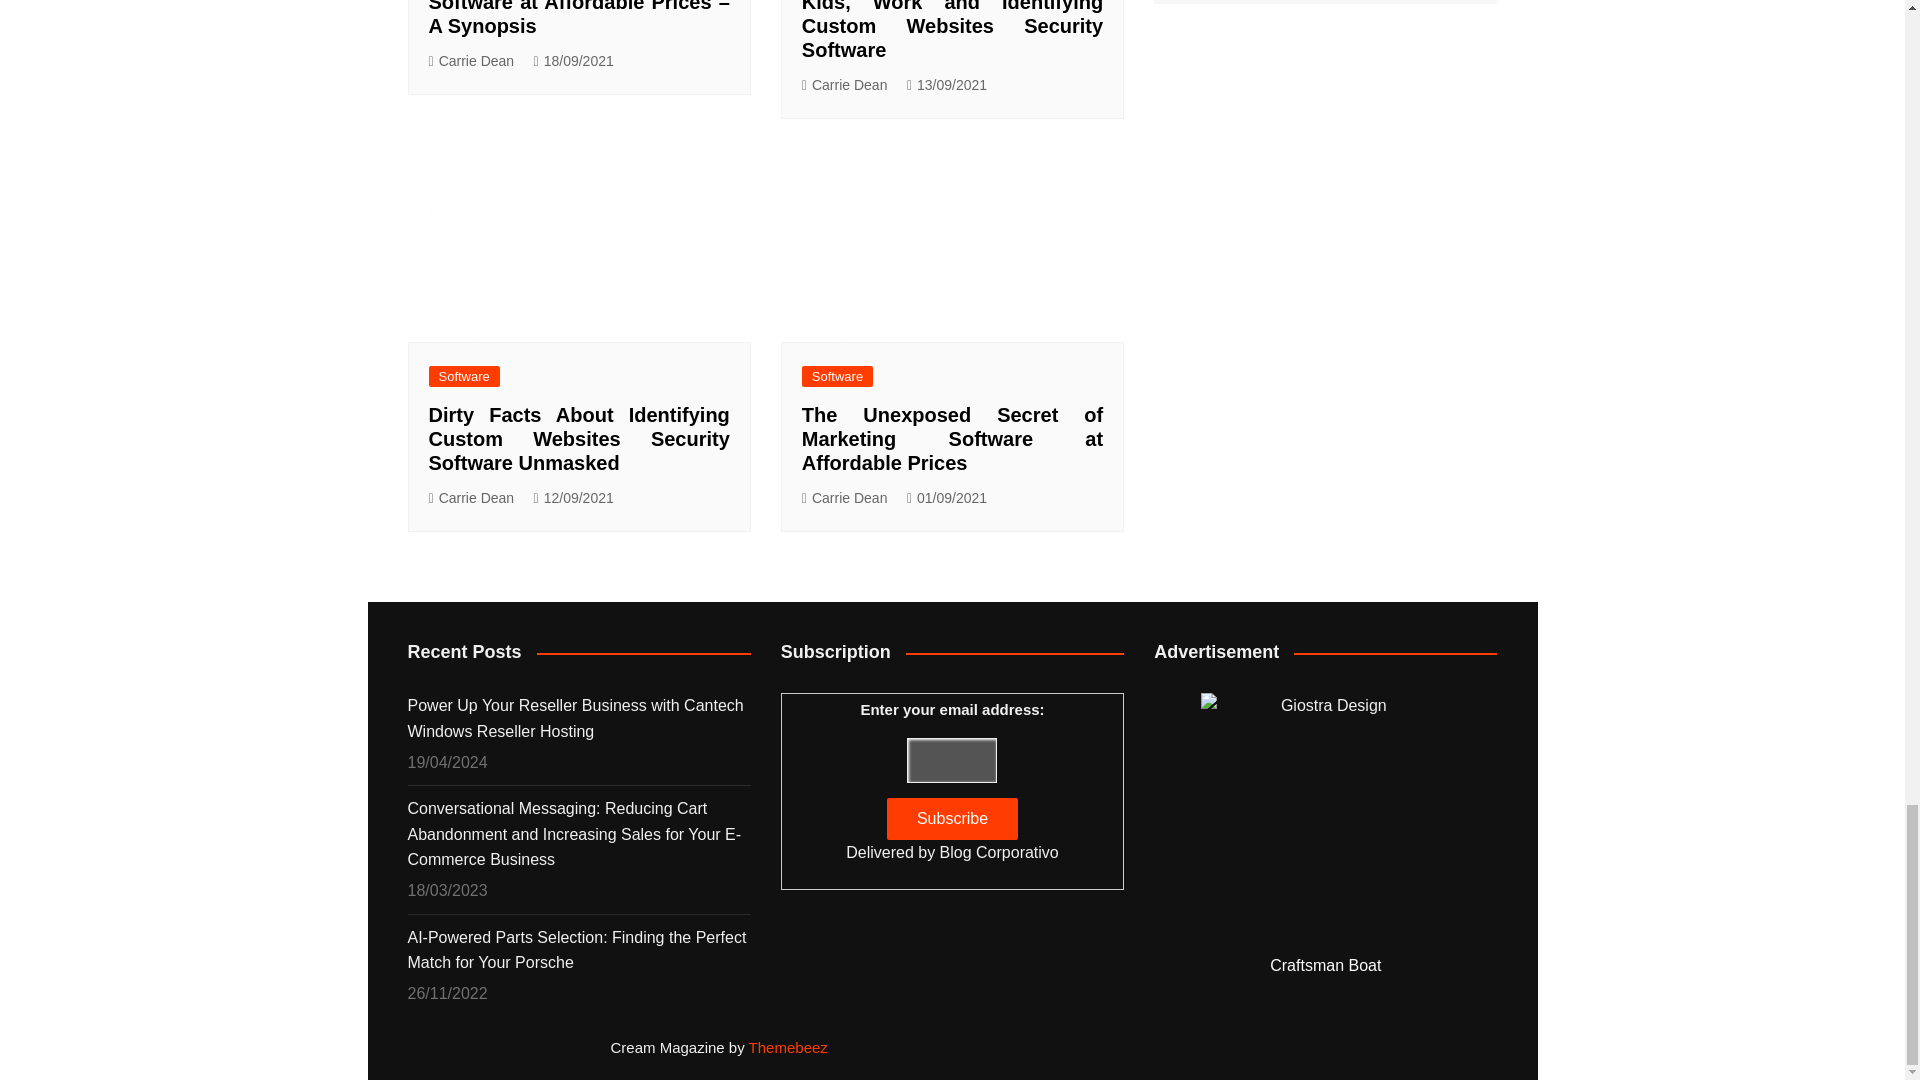 The height and width of the screenshot is (1080, 1920). Describe the element at coordinates (1326, 818) in the screenshot. I see `Giostra Design` at that location.